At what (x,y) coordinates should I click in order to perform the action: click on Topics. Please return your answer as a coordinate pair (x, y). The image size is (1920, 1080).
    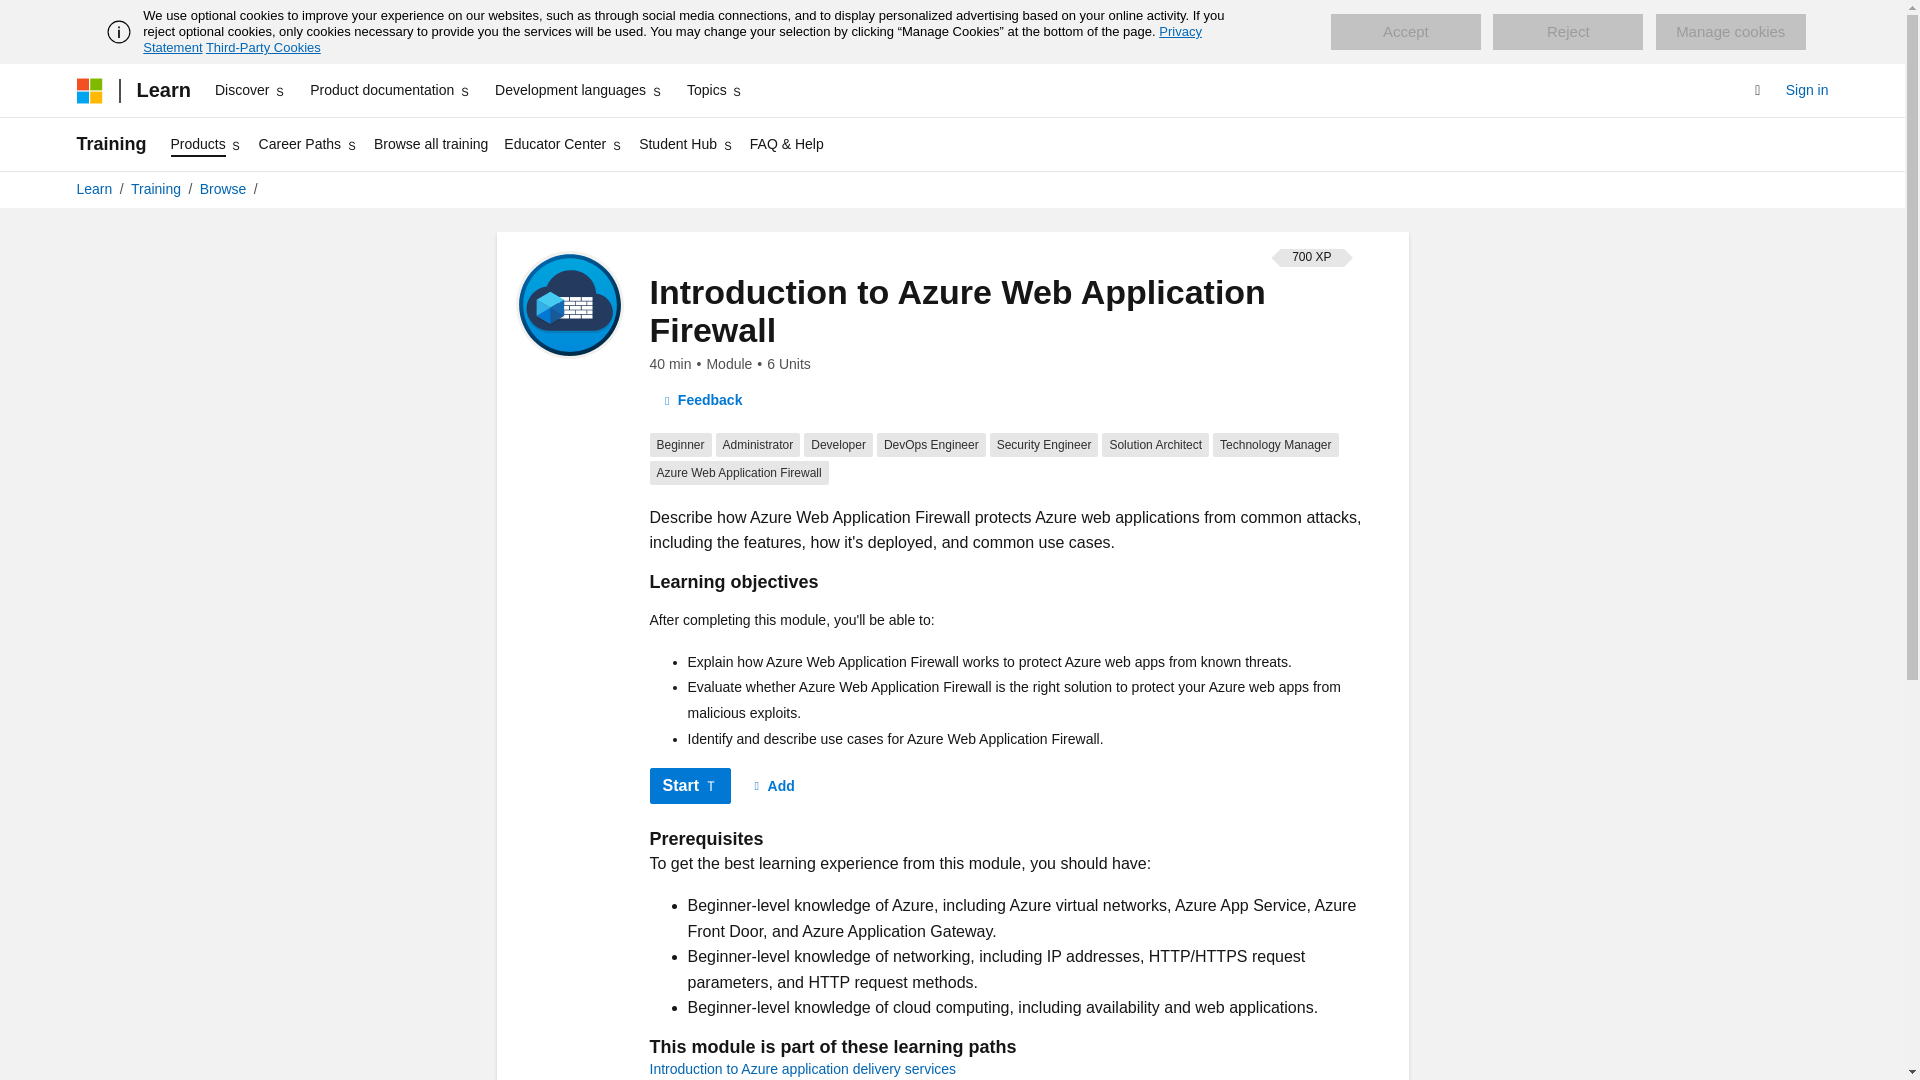
    Looking at the image, I should click on (716, 90).